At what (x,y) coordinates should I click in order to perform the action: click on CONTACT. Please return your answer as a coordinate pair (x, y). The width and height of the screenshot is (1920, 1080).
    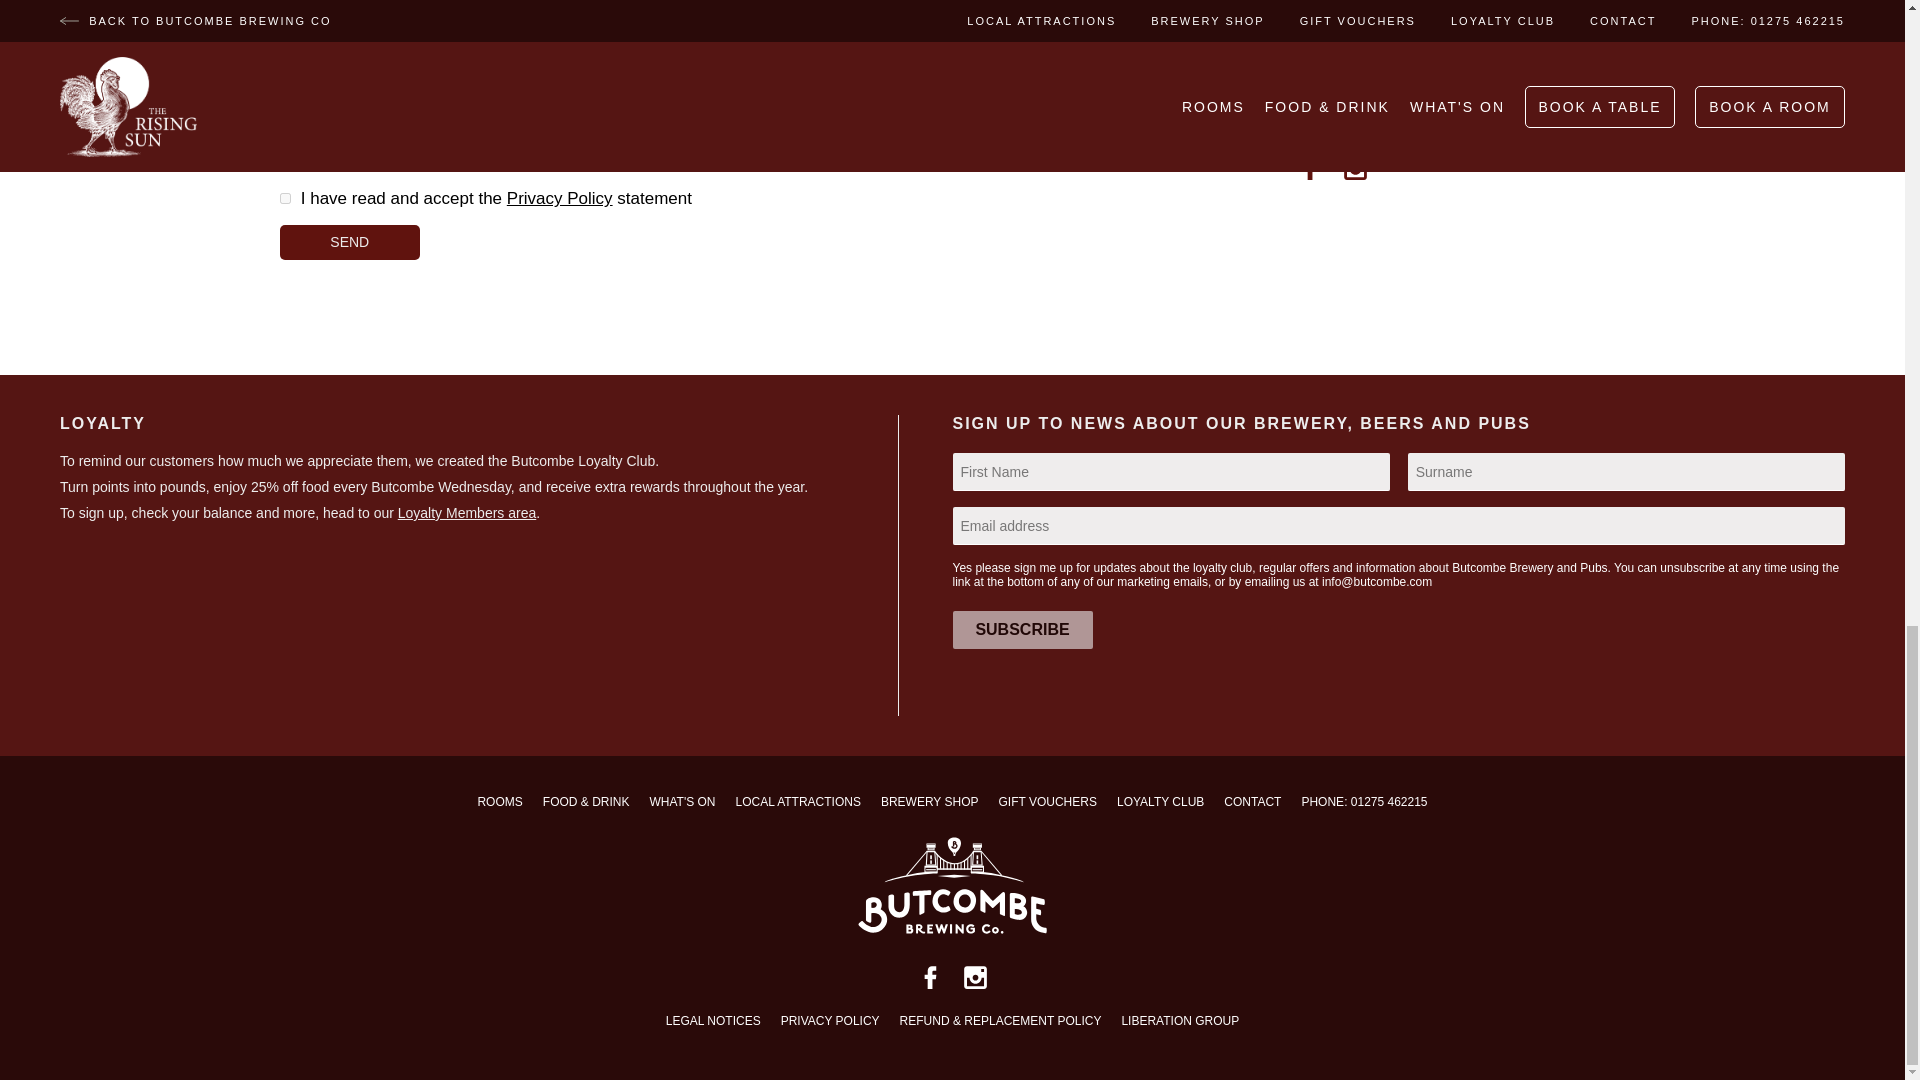
    Looking at the image, I should click on (1252, 802).